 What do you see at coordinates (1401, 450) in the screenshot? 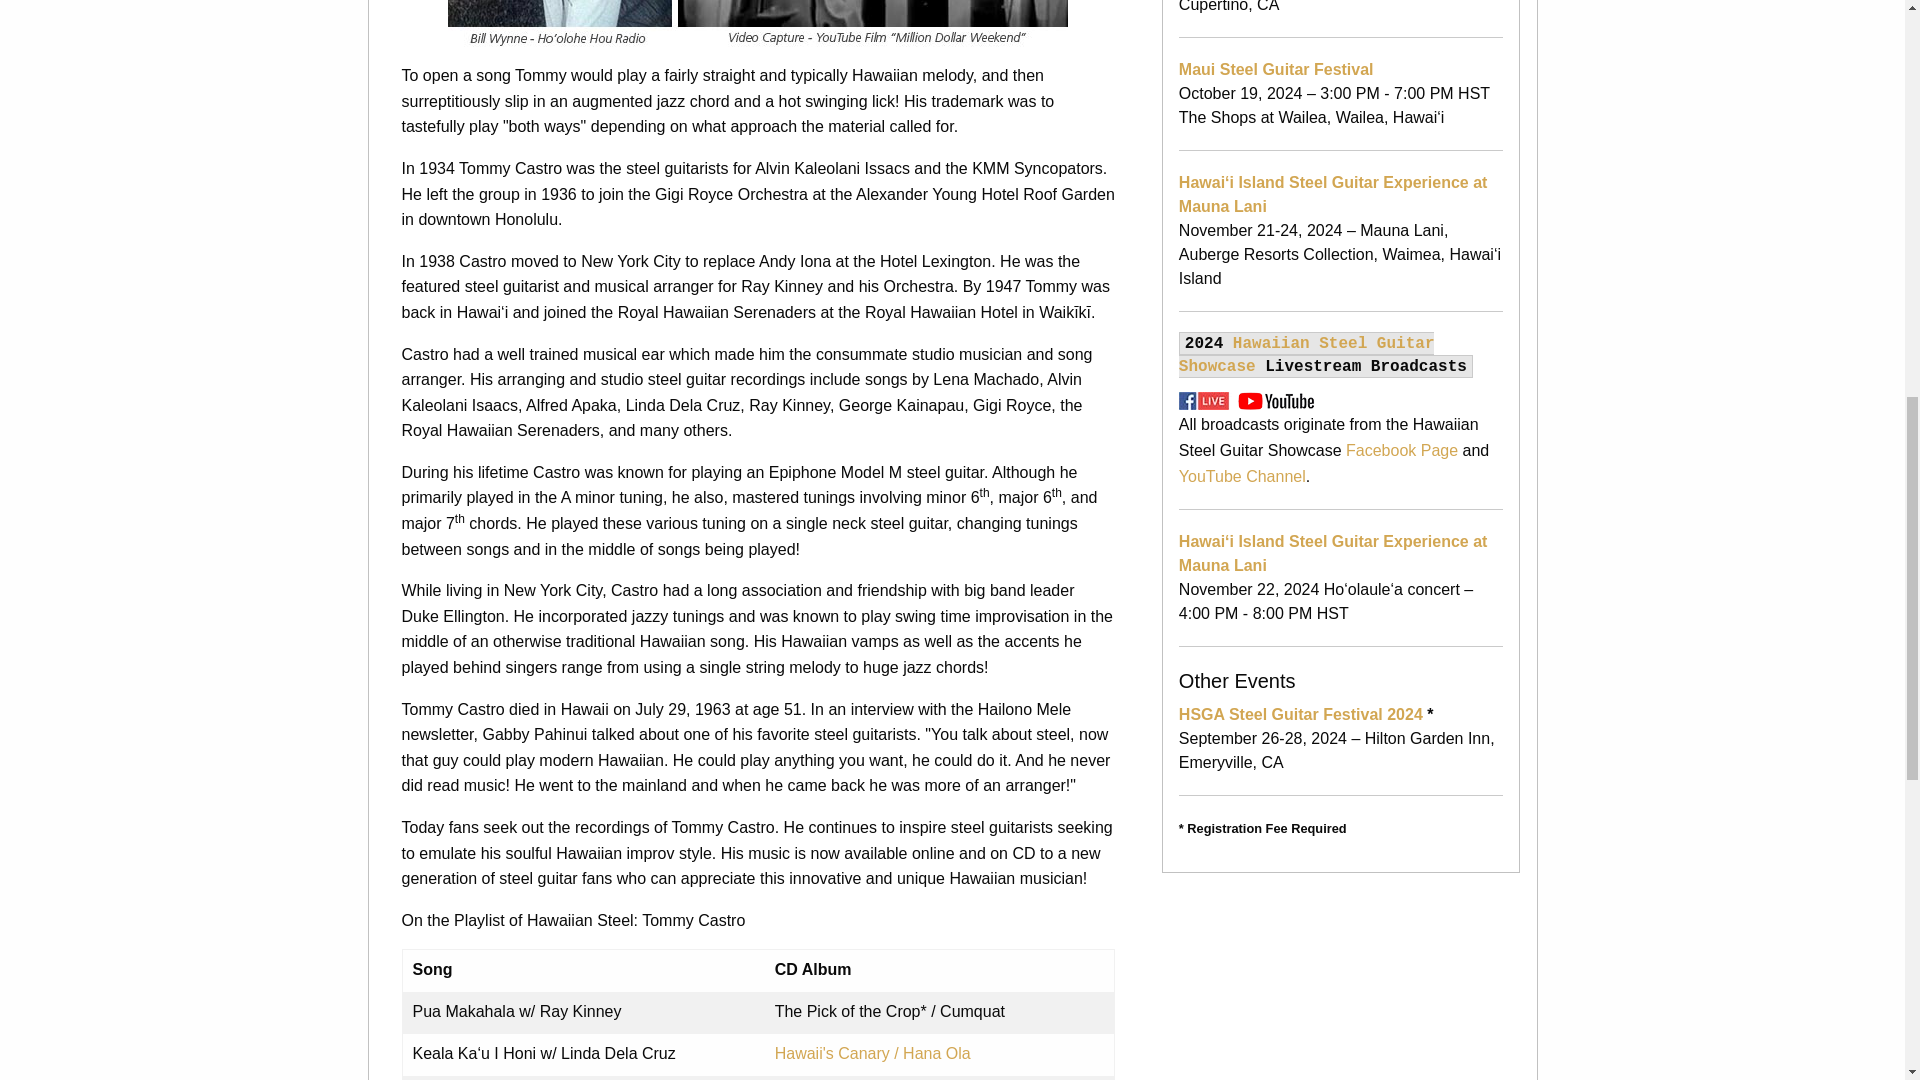
I see `Facebook Page` at bounding box center [1401, 450].